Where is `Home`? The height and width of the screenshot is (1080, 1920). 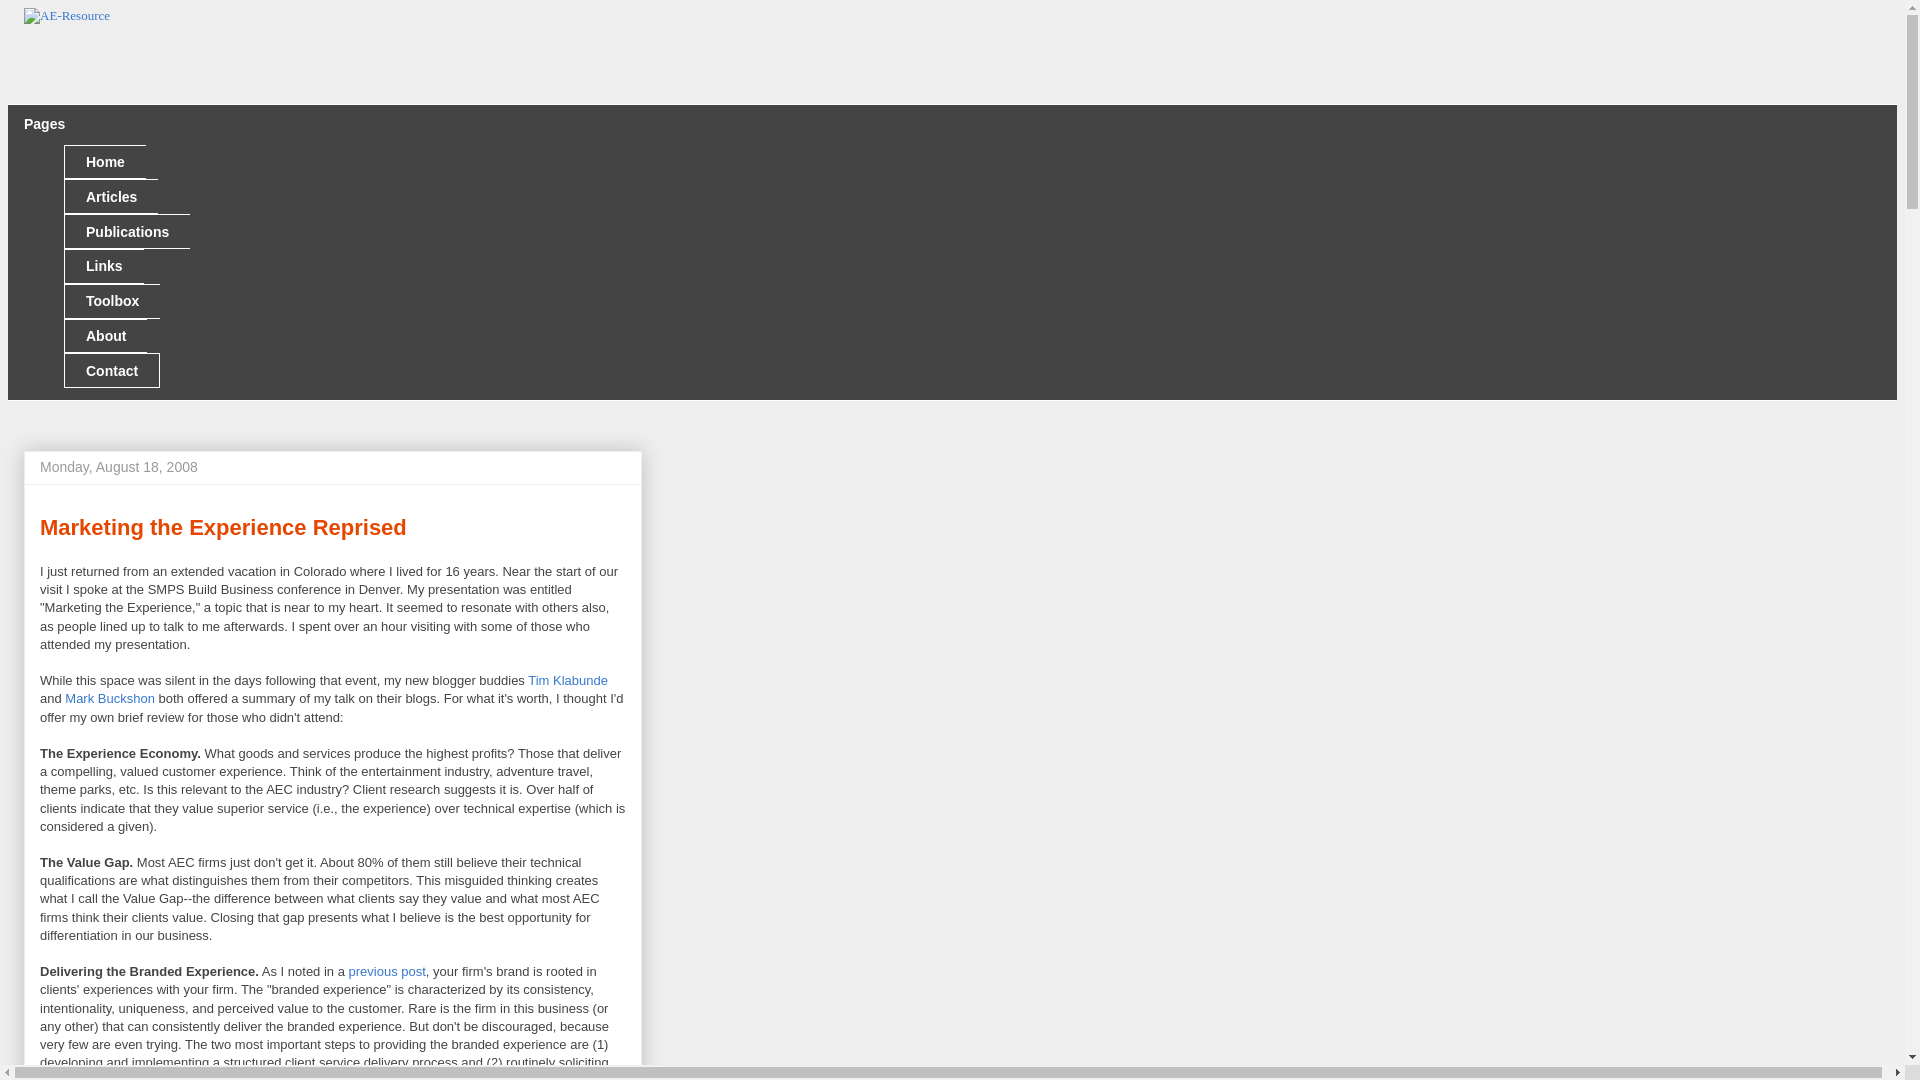
Home is located at coordinates (104, 162).